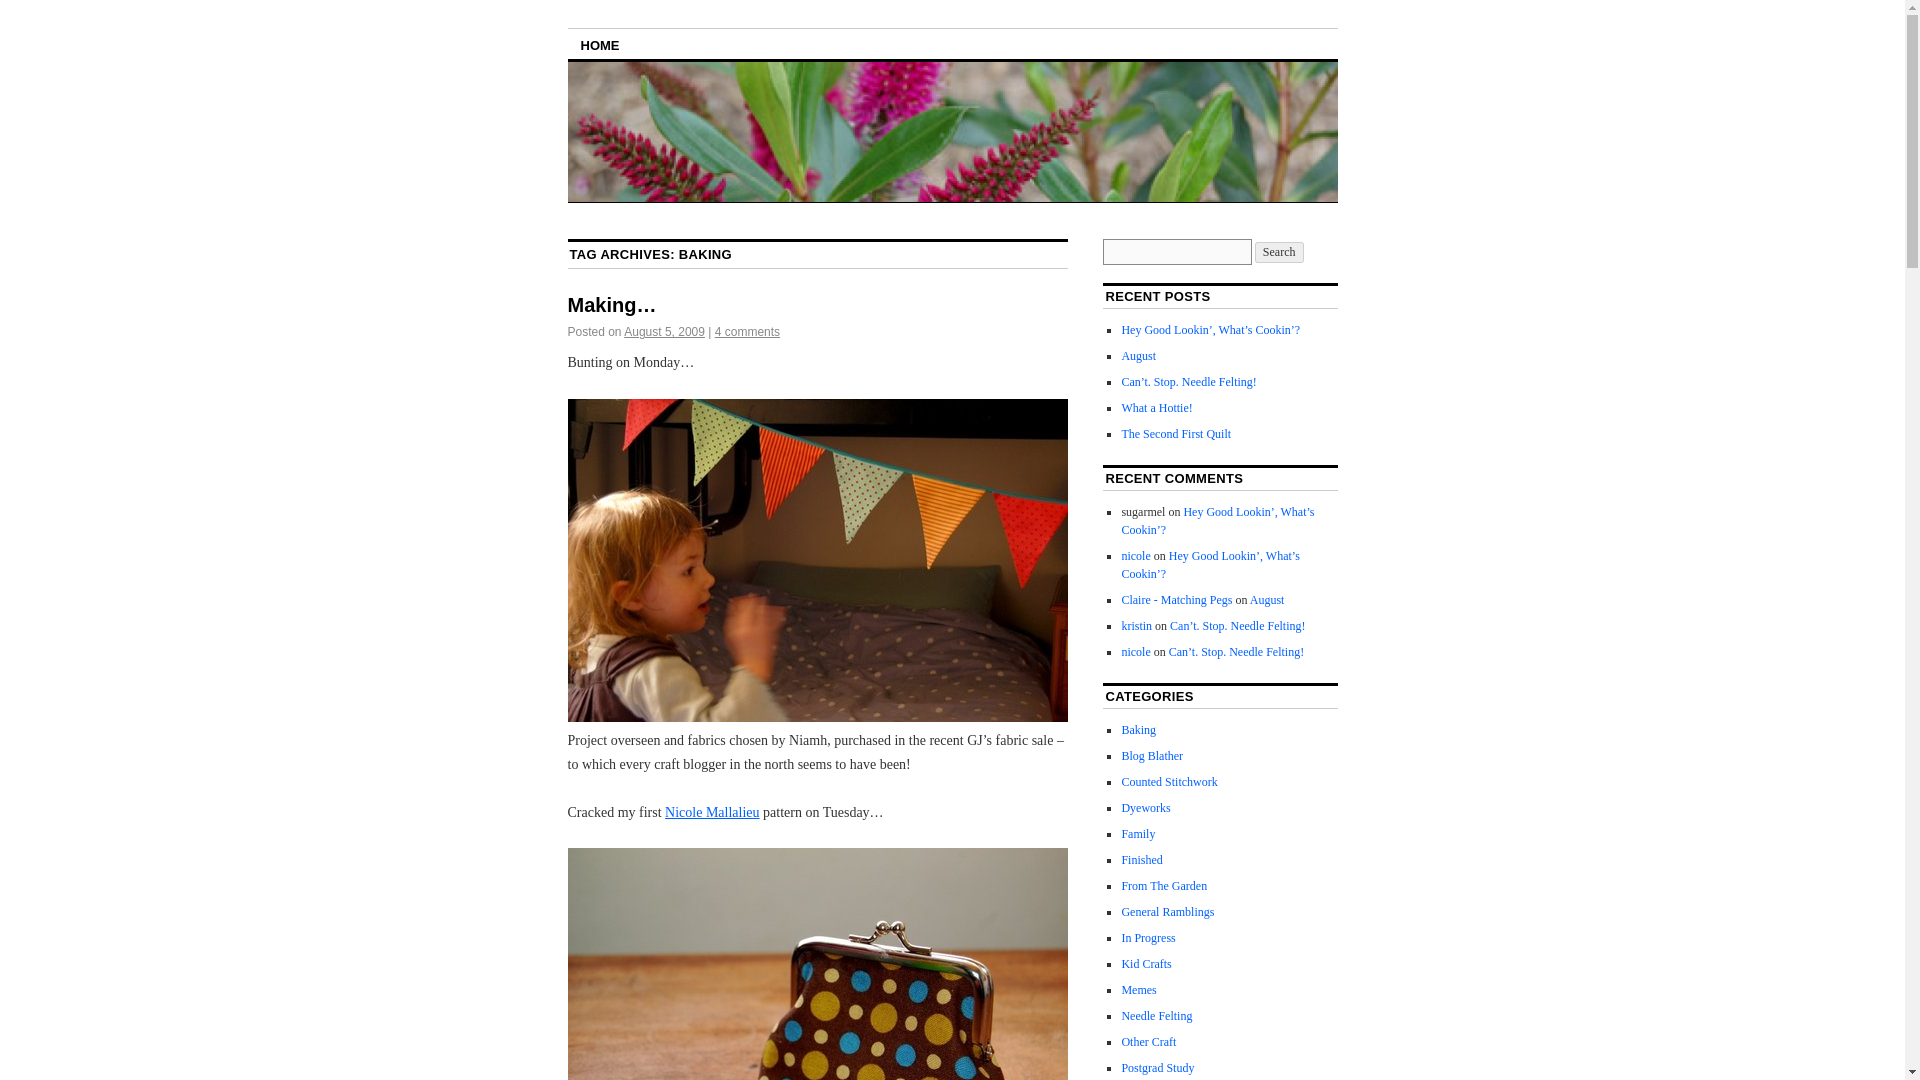 Image resolution: width=1920 pixels, height=1080 pixels. I want to click on Nicole Mallalieu, so click(711, 812).